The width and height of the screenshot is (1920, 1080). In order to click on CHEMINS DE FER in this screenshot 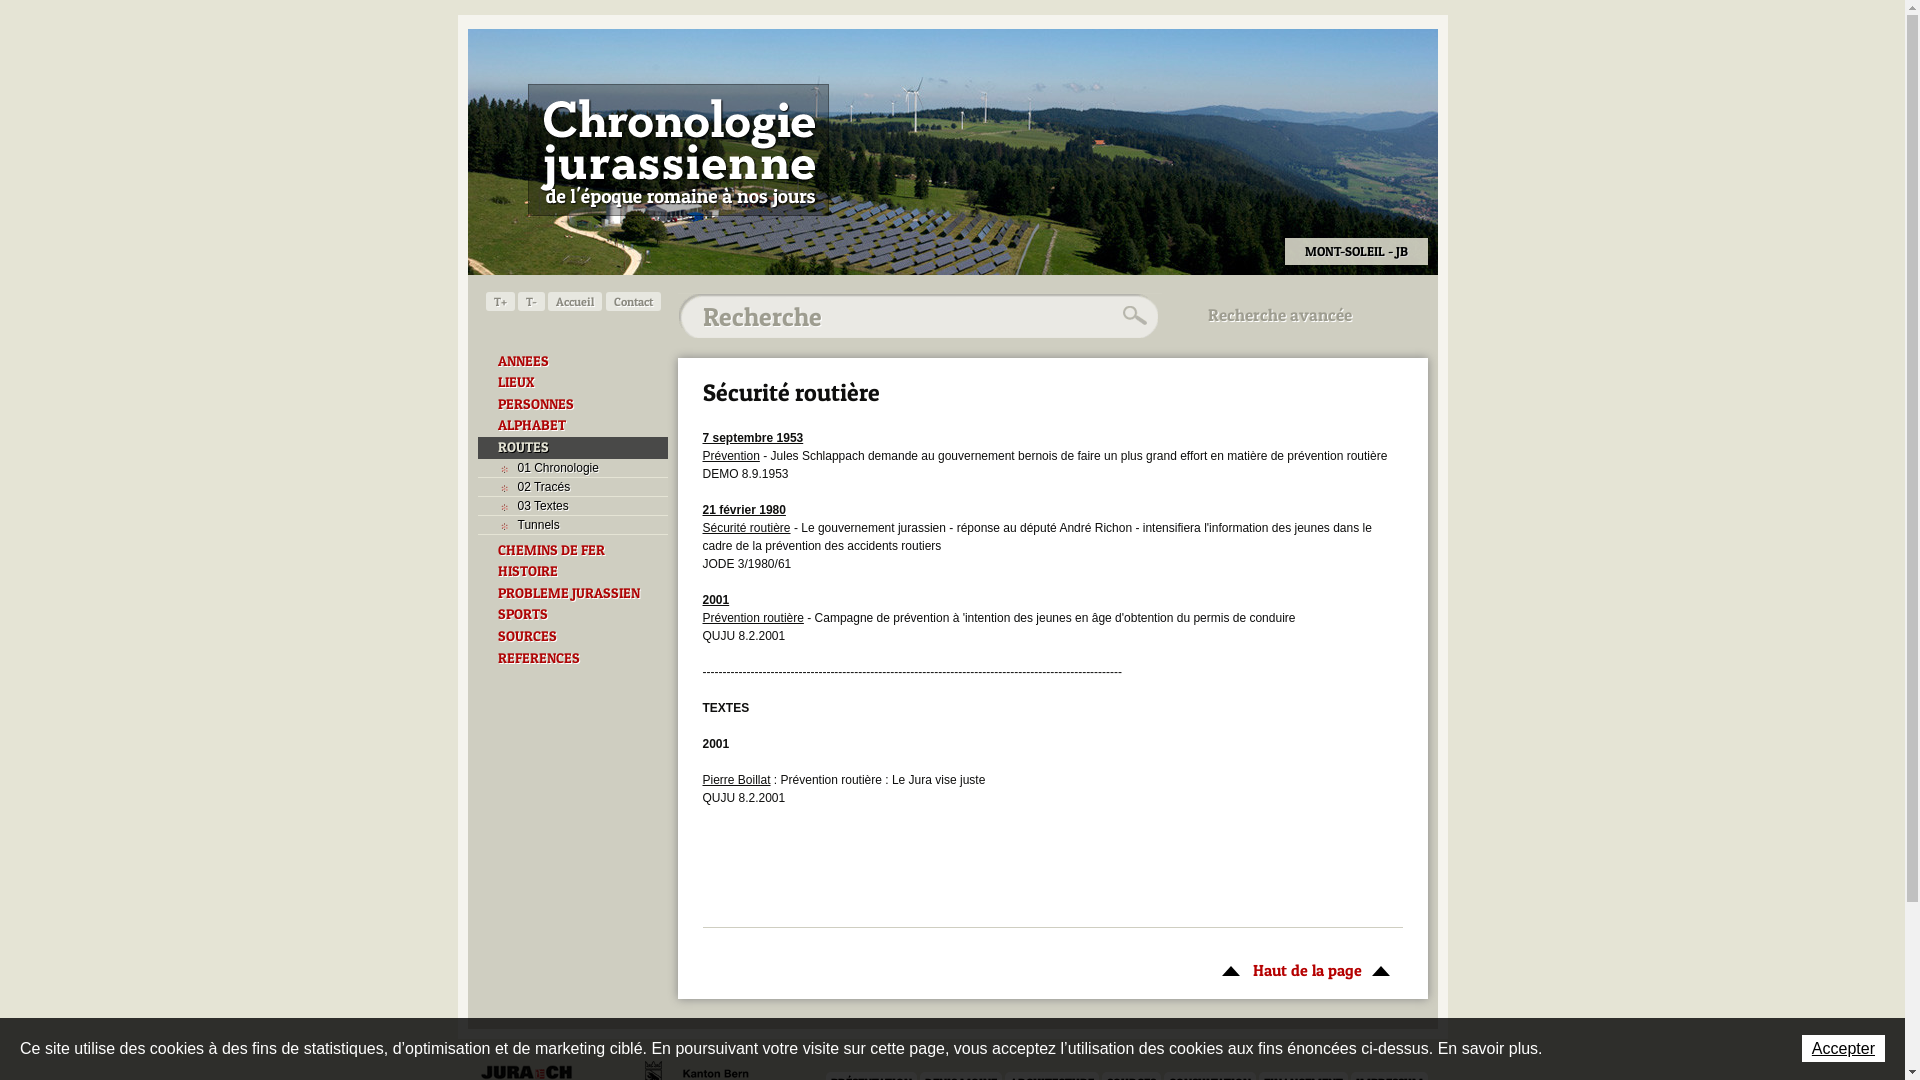, I will do `click(573, 551)`.